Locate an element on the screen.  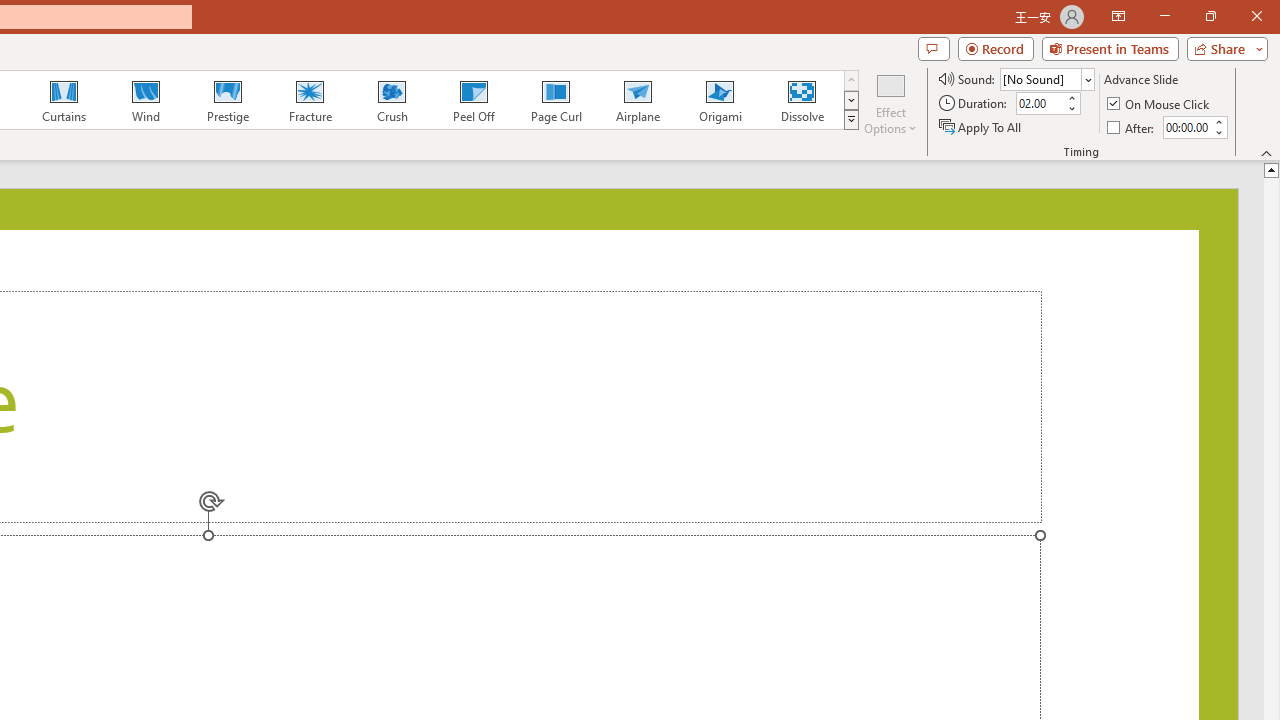
Page Curl is located at coordinates (555, 100).